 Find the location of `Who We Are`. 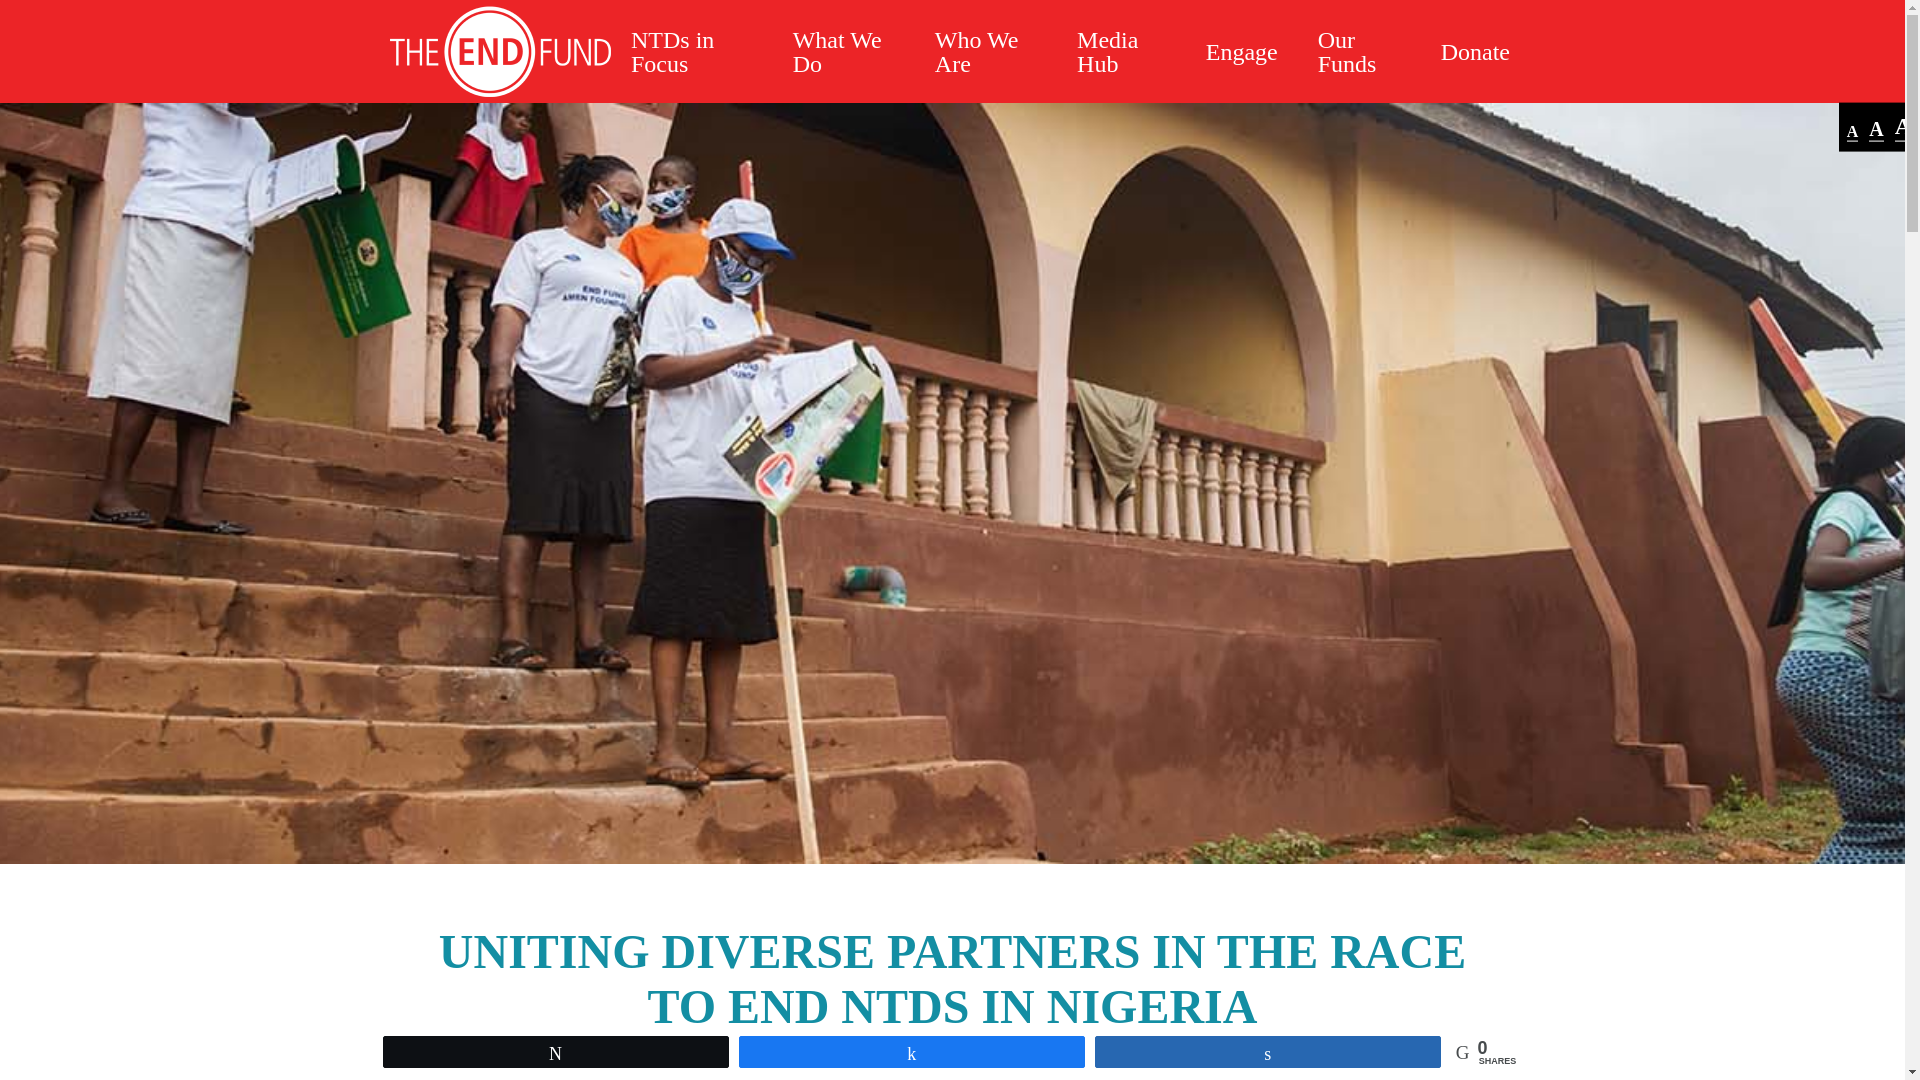

Who We Are is located at coordinates (986, 51).